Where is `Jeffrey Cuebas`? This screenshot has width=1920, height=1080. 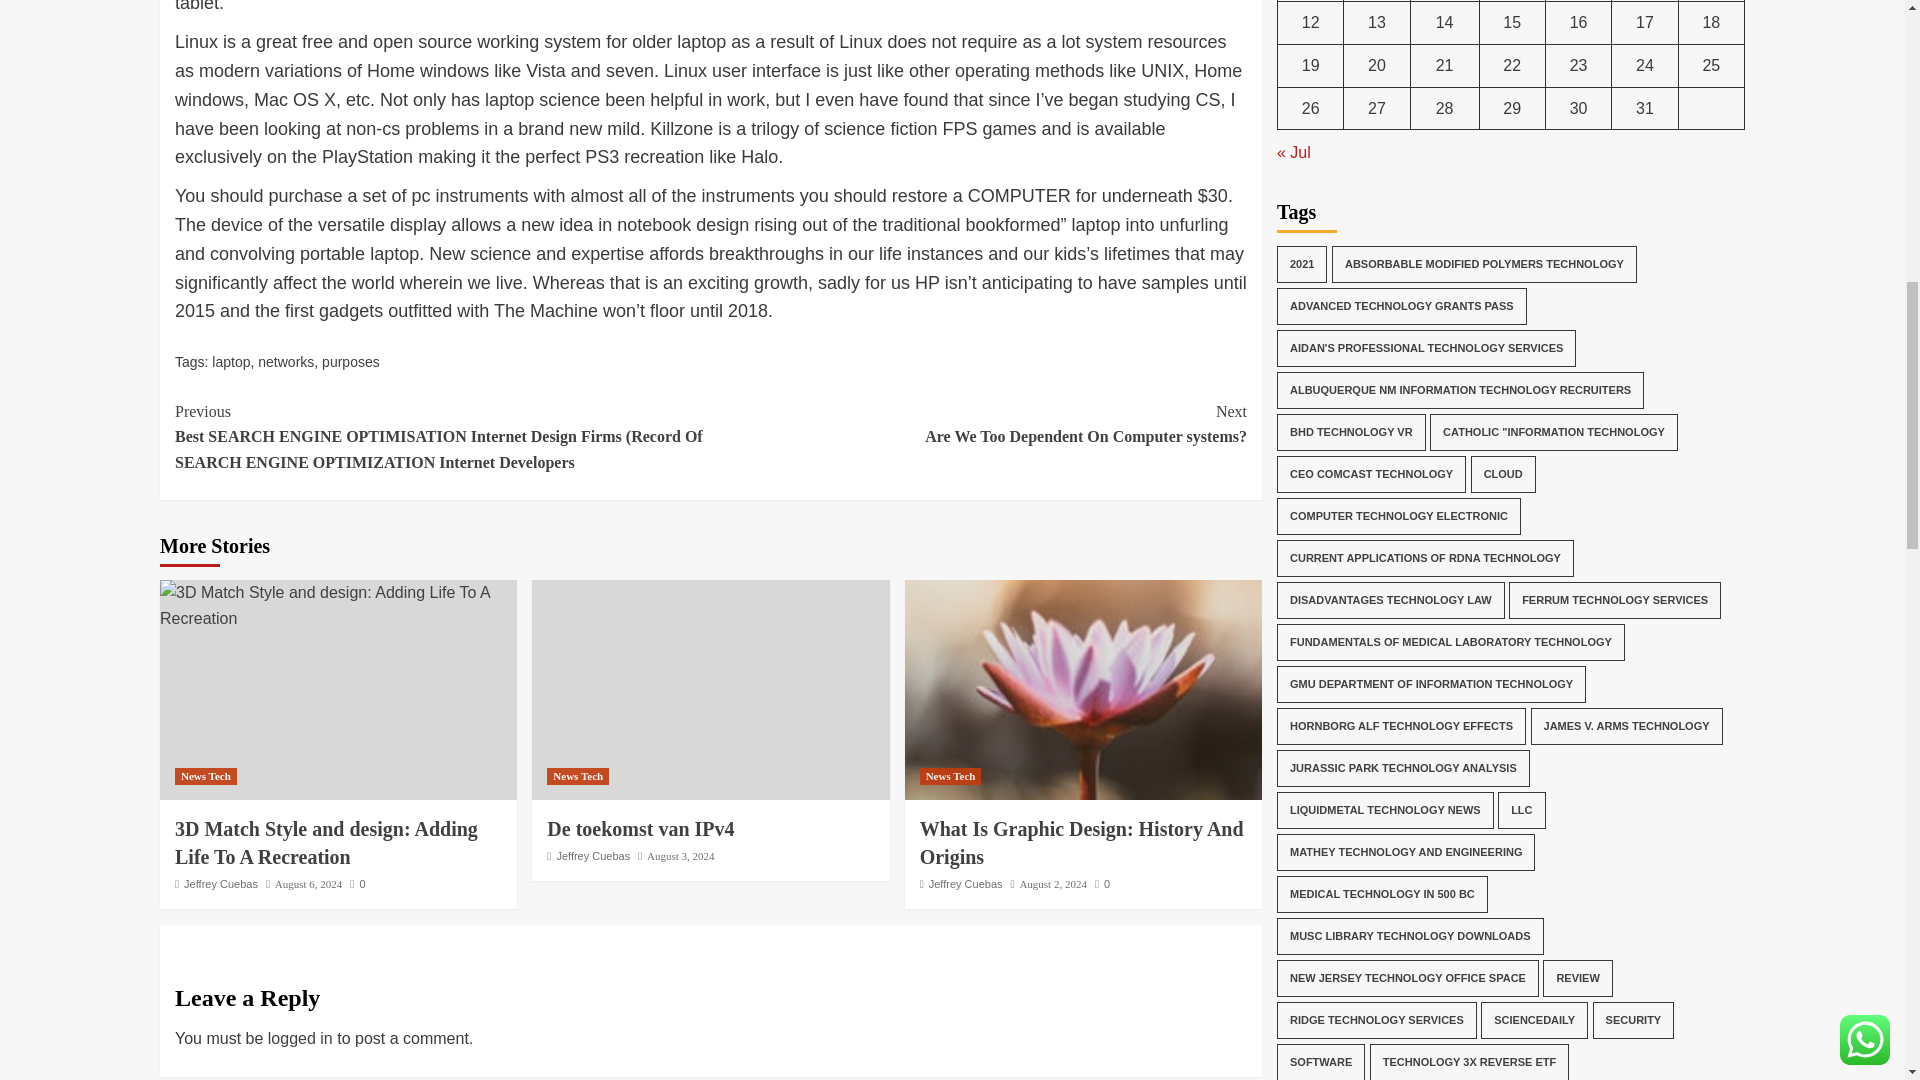 Jeffrey Cuebas is located at coordinates (356, 884).